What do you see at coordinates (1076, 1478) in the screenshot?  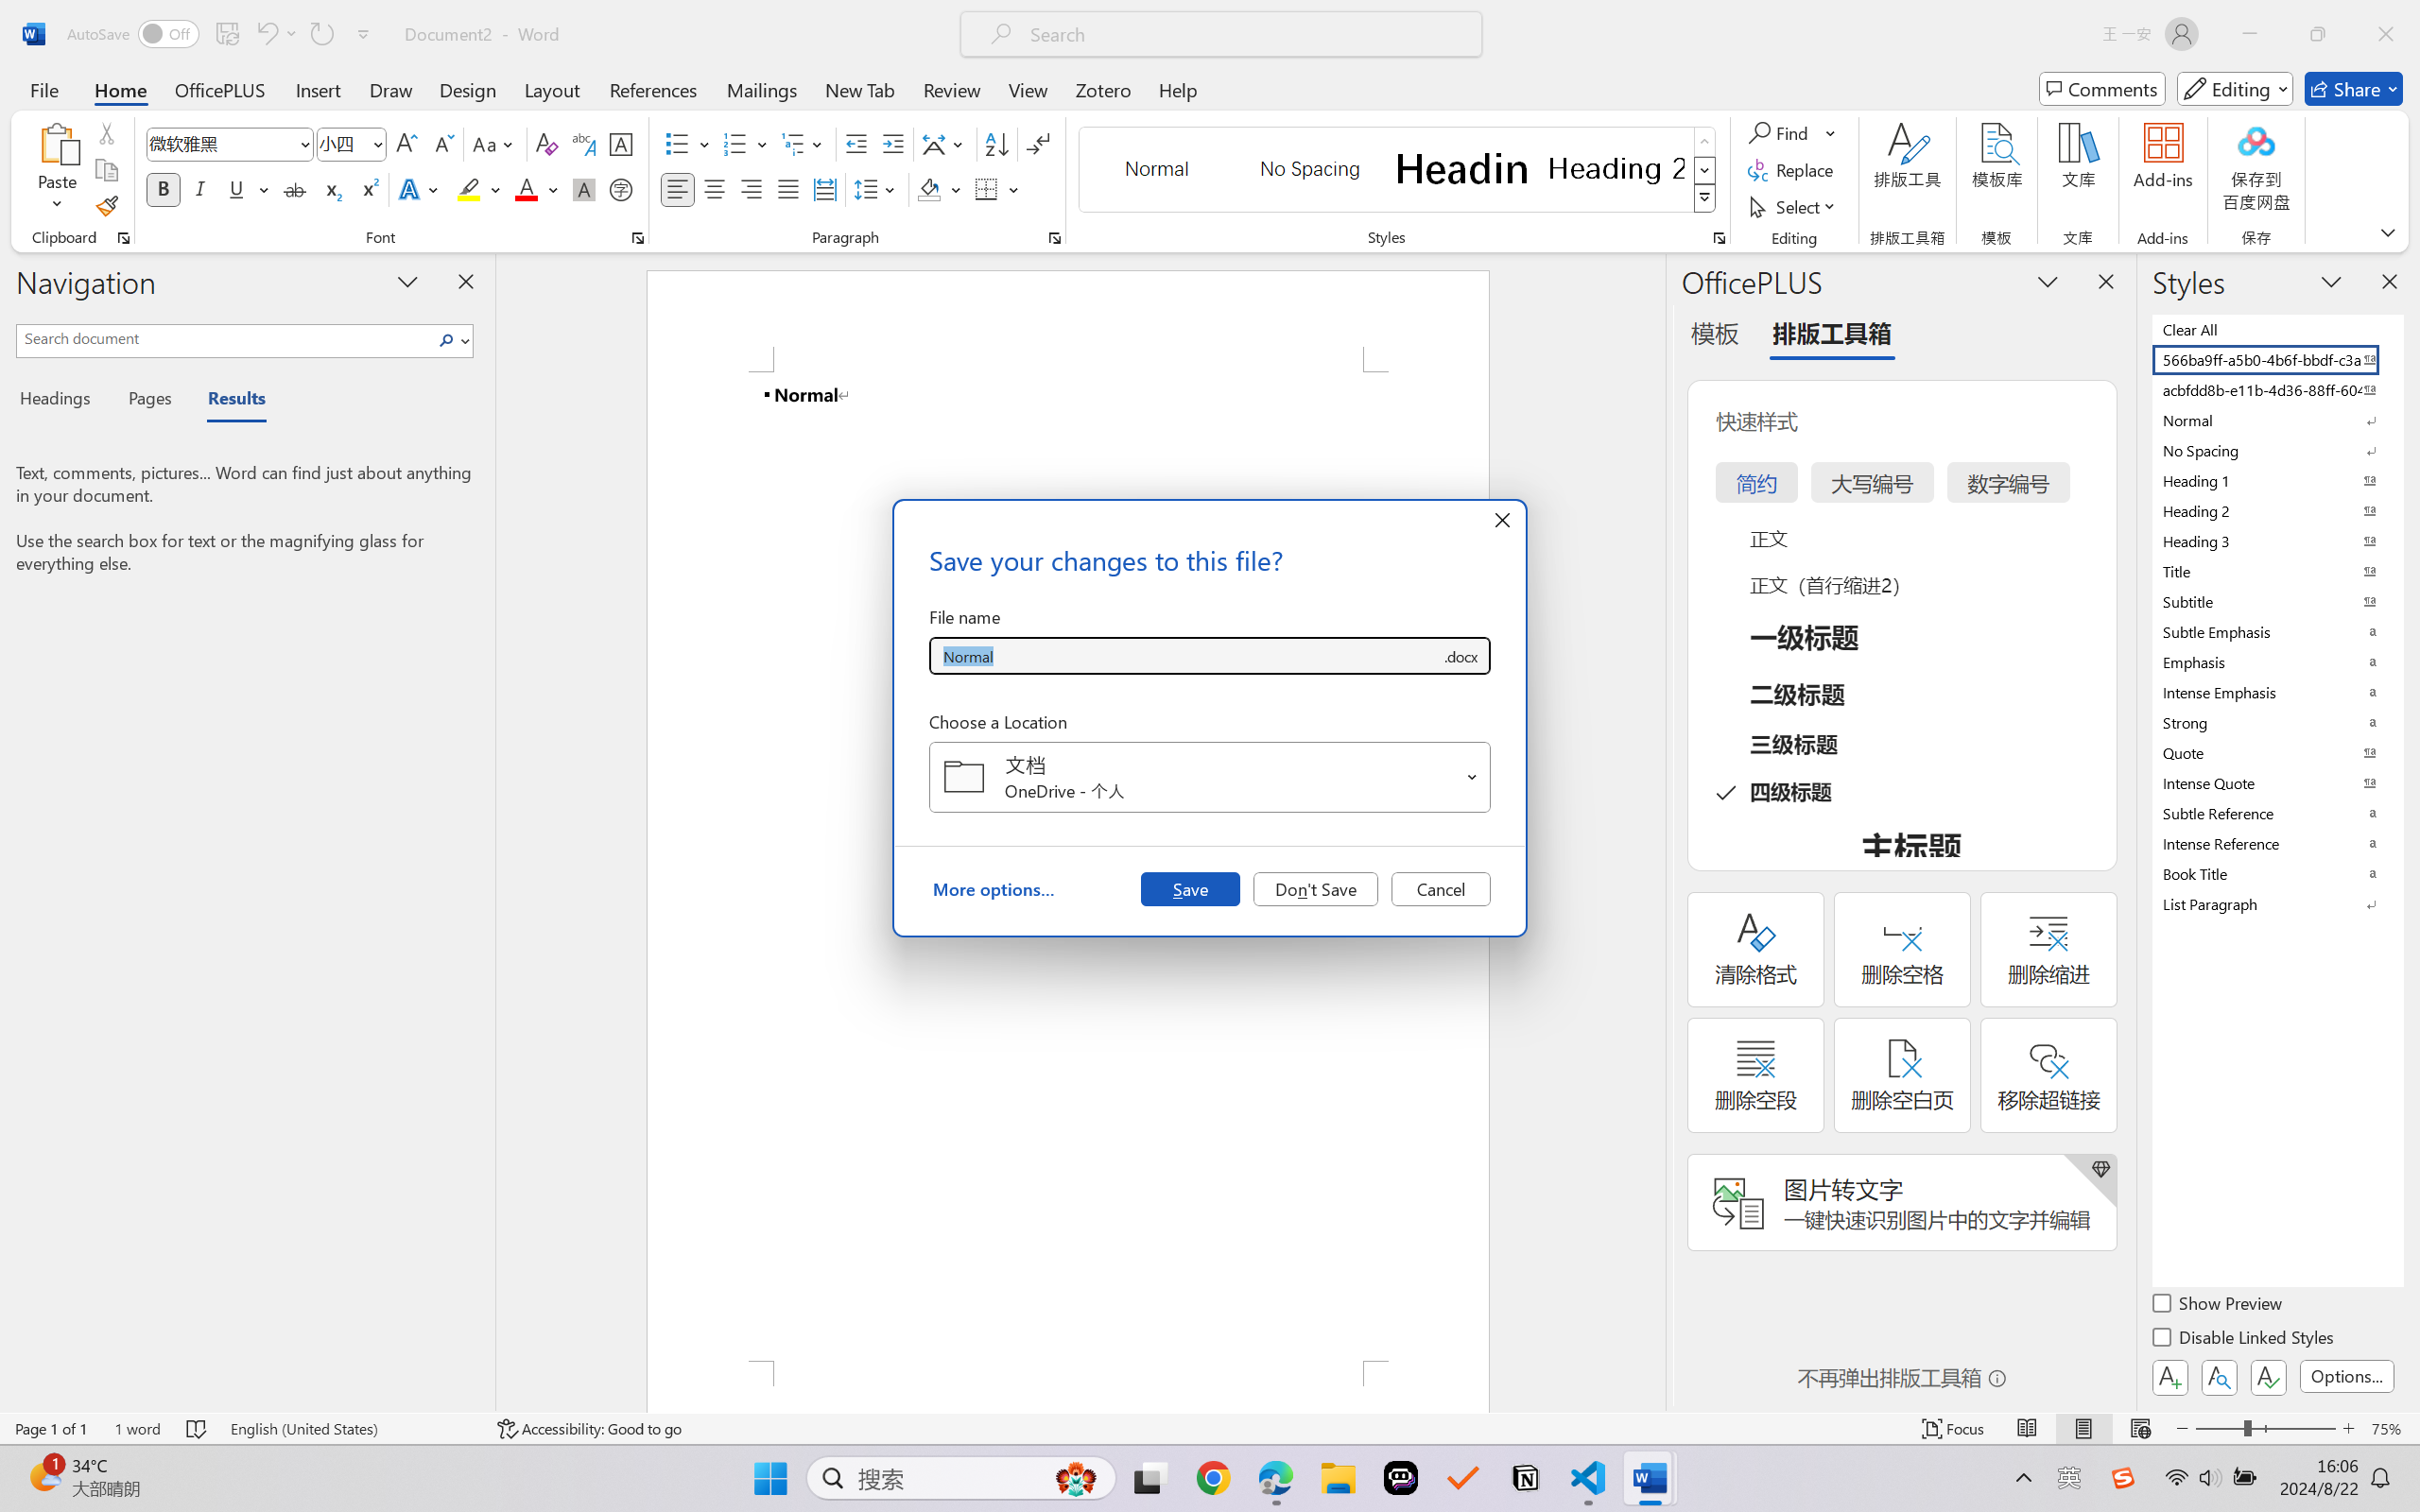 I see `AutomationID: DynamicSearchBoxGleamImage` at bounding box center [1076, 1478].